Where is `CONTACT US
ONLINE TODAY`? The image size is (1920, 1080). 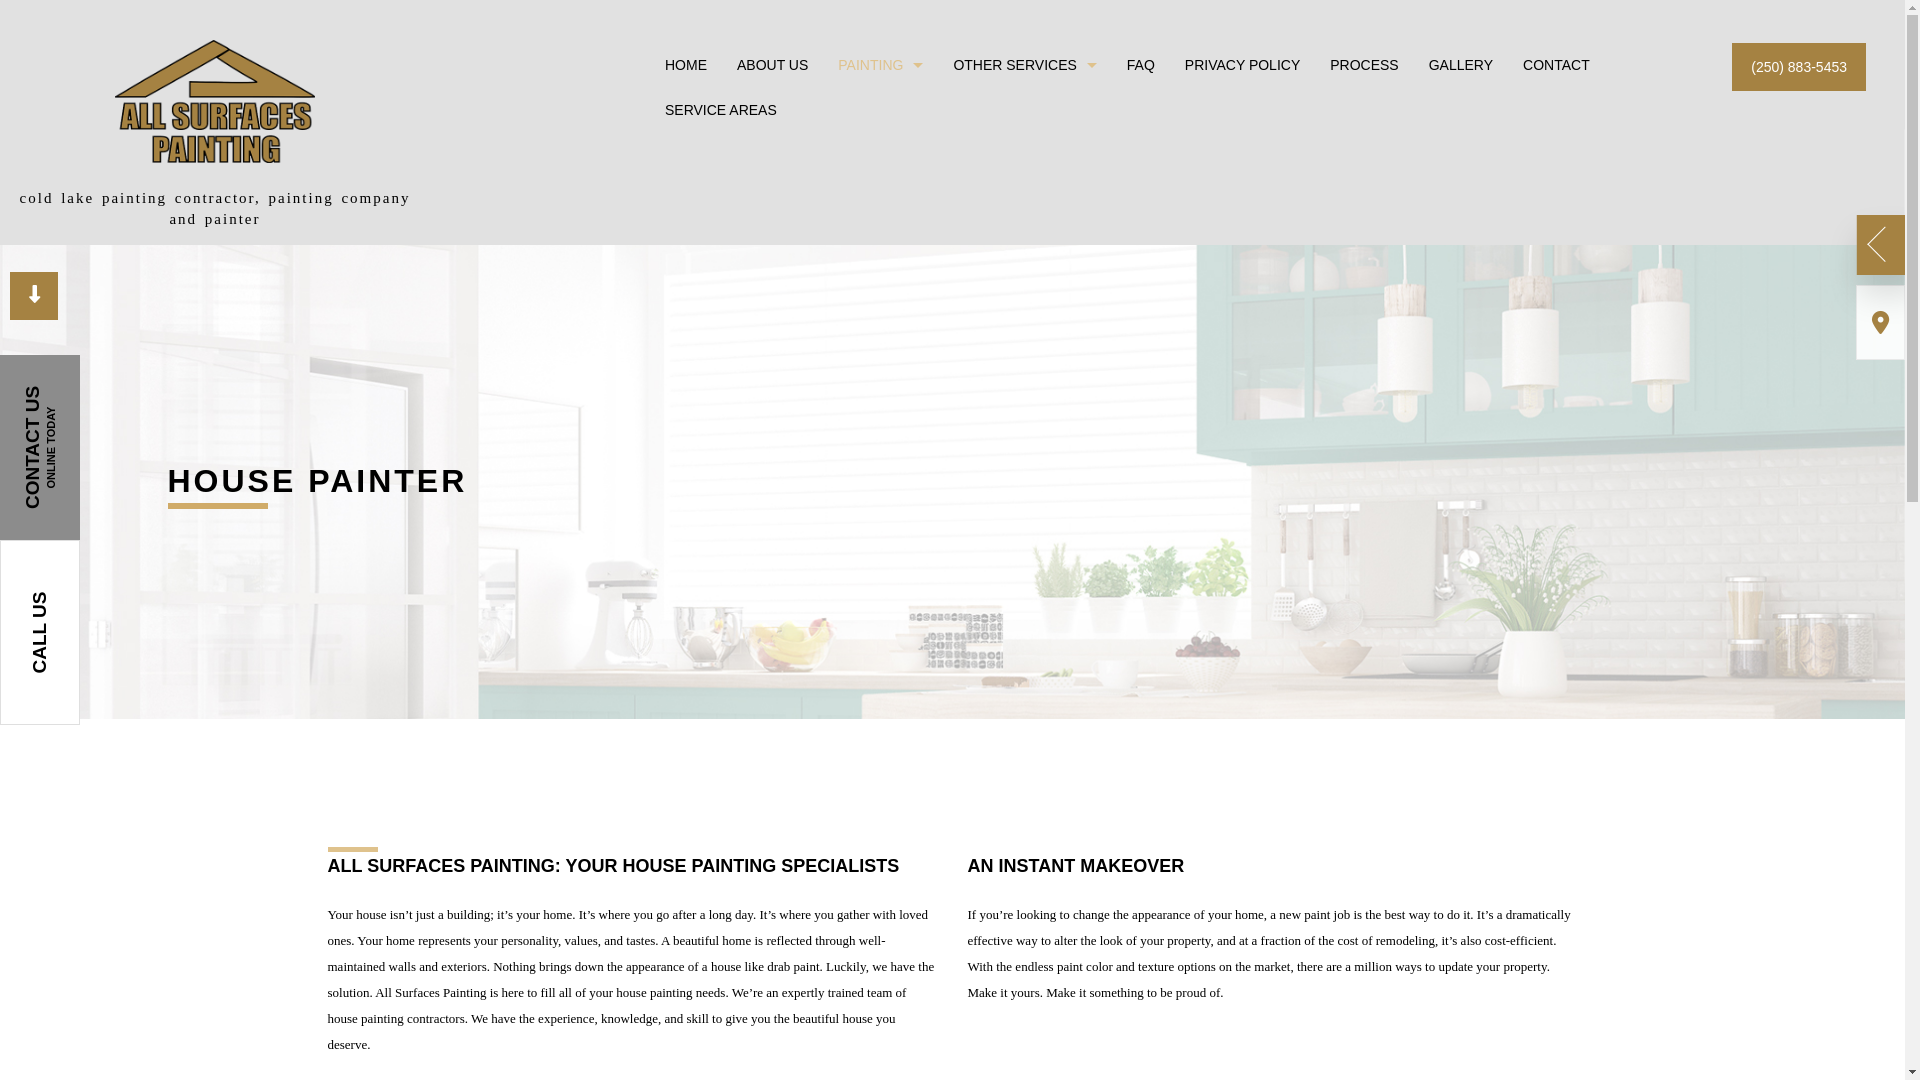
CONTACT US
ONLINE TODAY is located at coordinates (92, 395).